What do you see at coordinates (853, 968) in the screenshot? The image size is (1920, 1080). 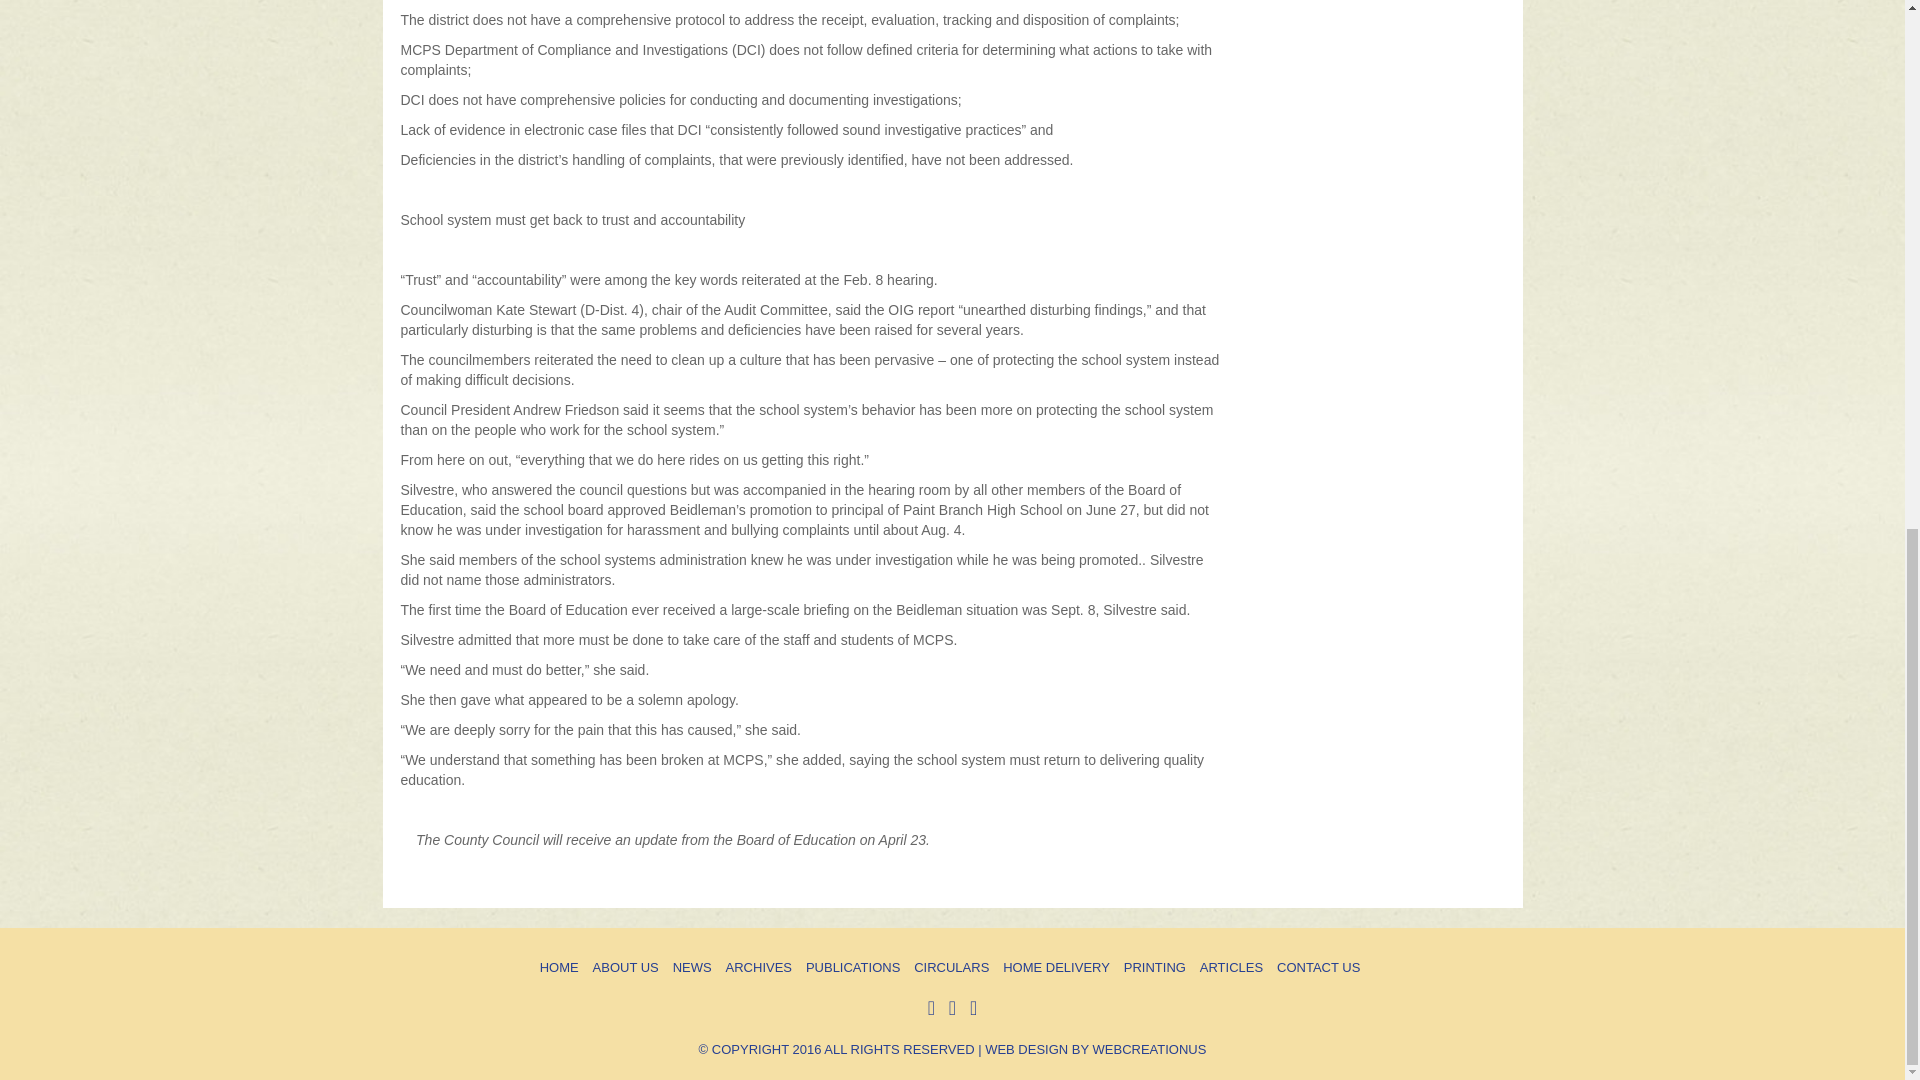 I see `Publications` at bounding box center [853, 968].